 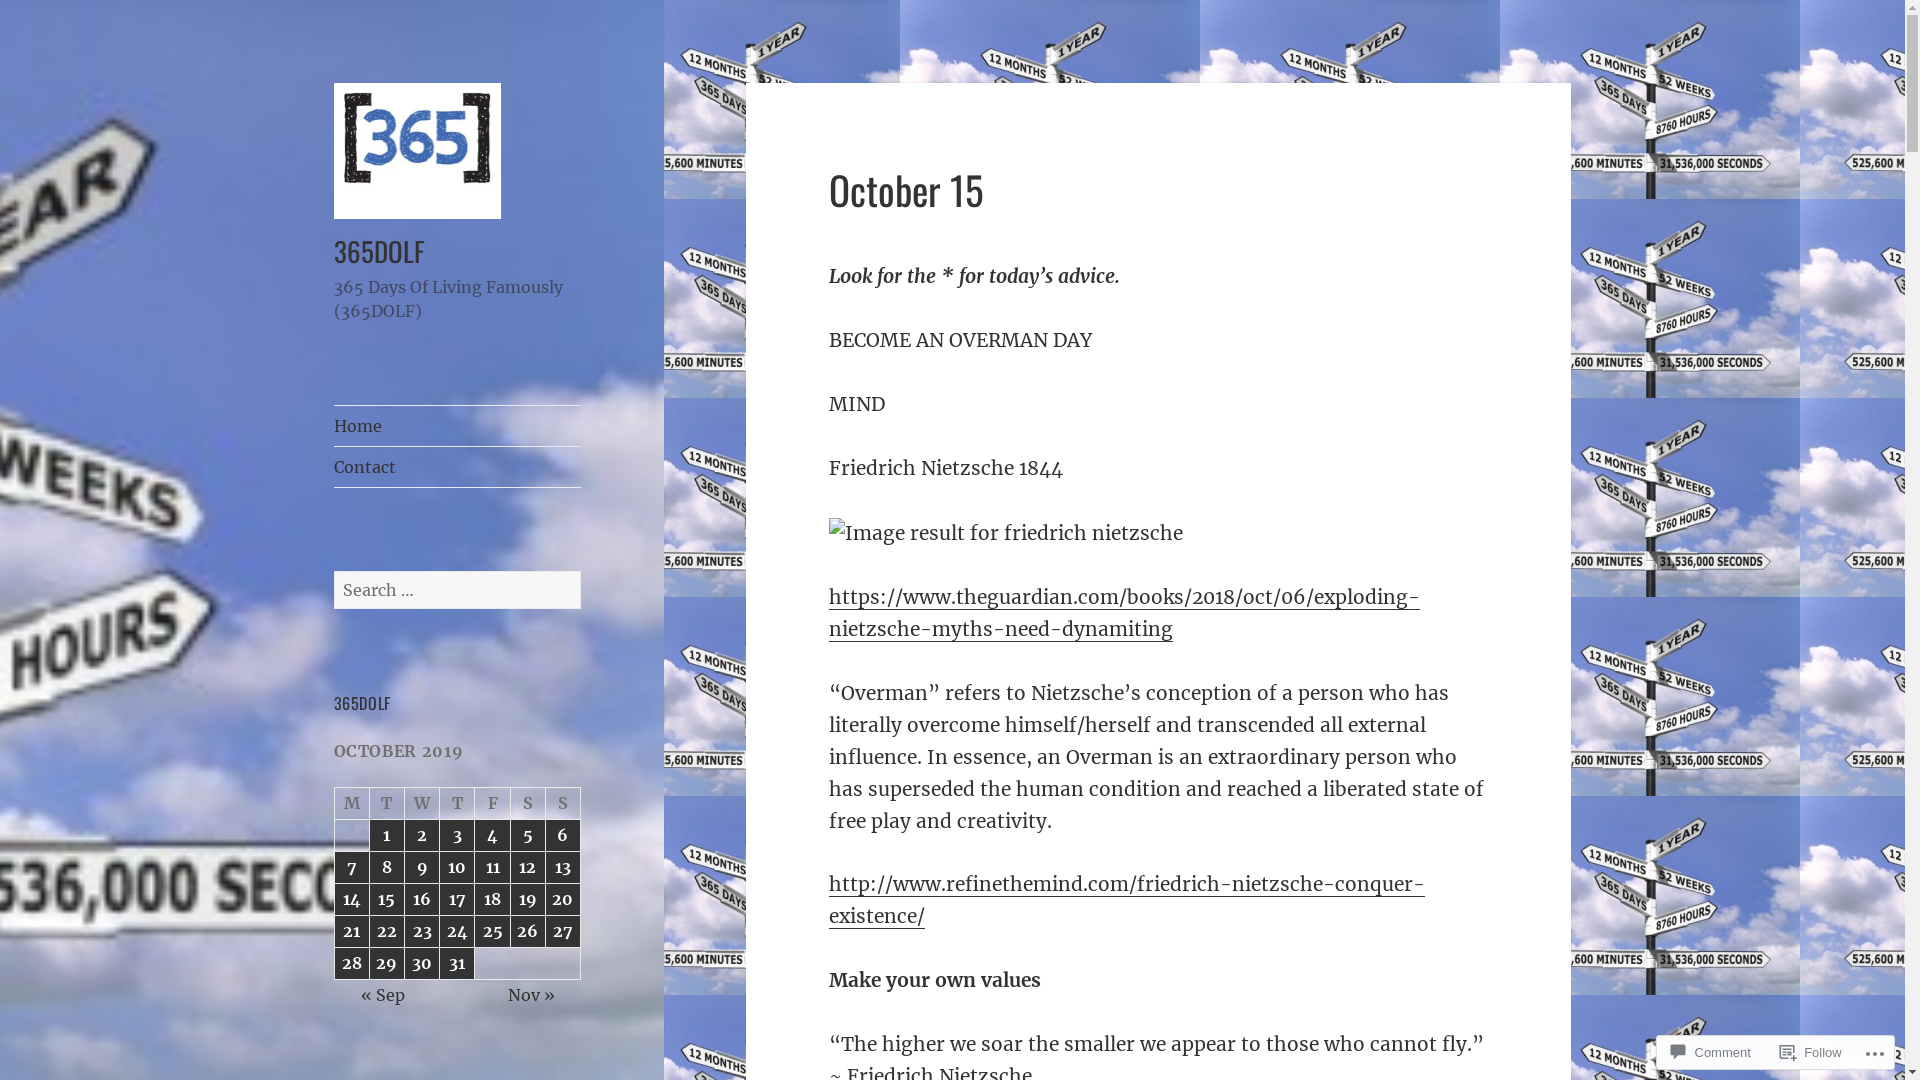 I want to click on 4, so click(x=492, y=836).